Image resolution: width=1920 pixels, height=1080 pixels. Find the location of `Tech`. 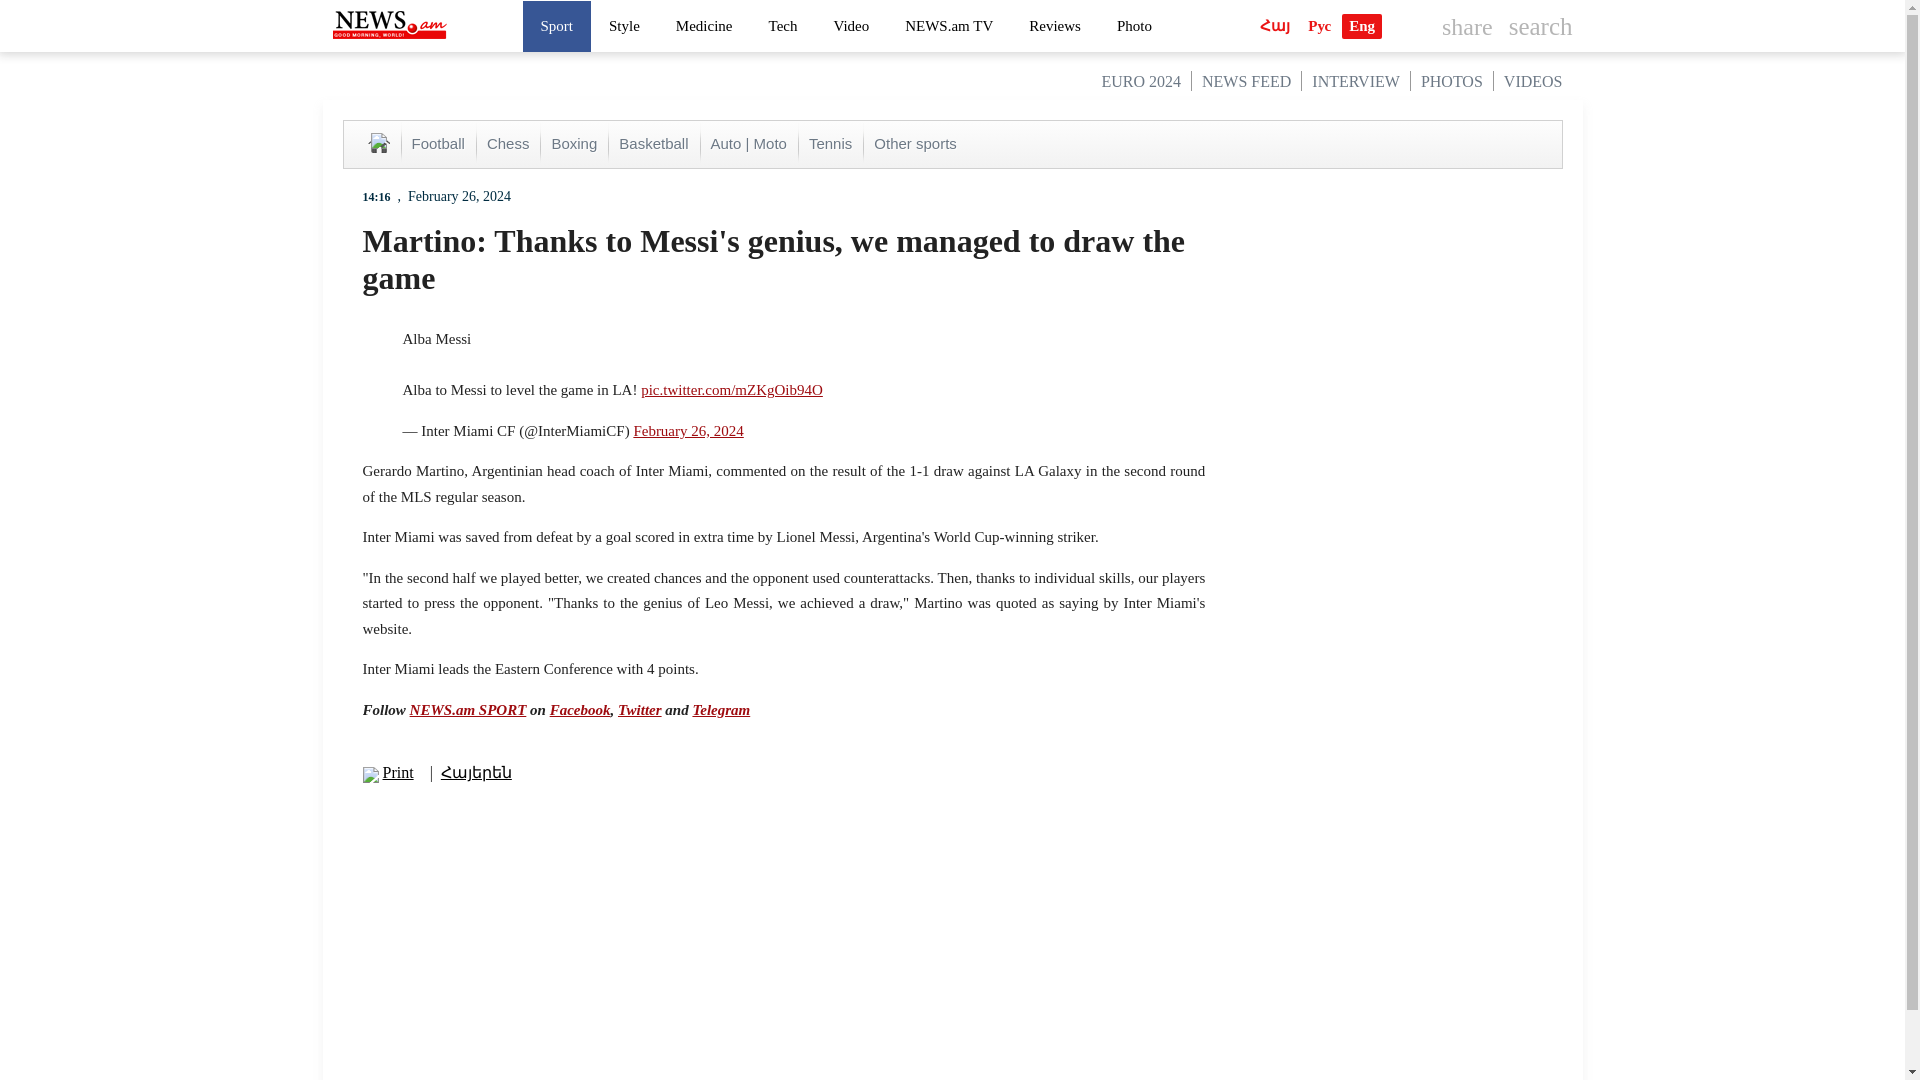

Tech is located at coordinates (783, 25).